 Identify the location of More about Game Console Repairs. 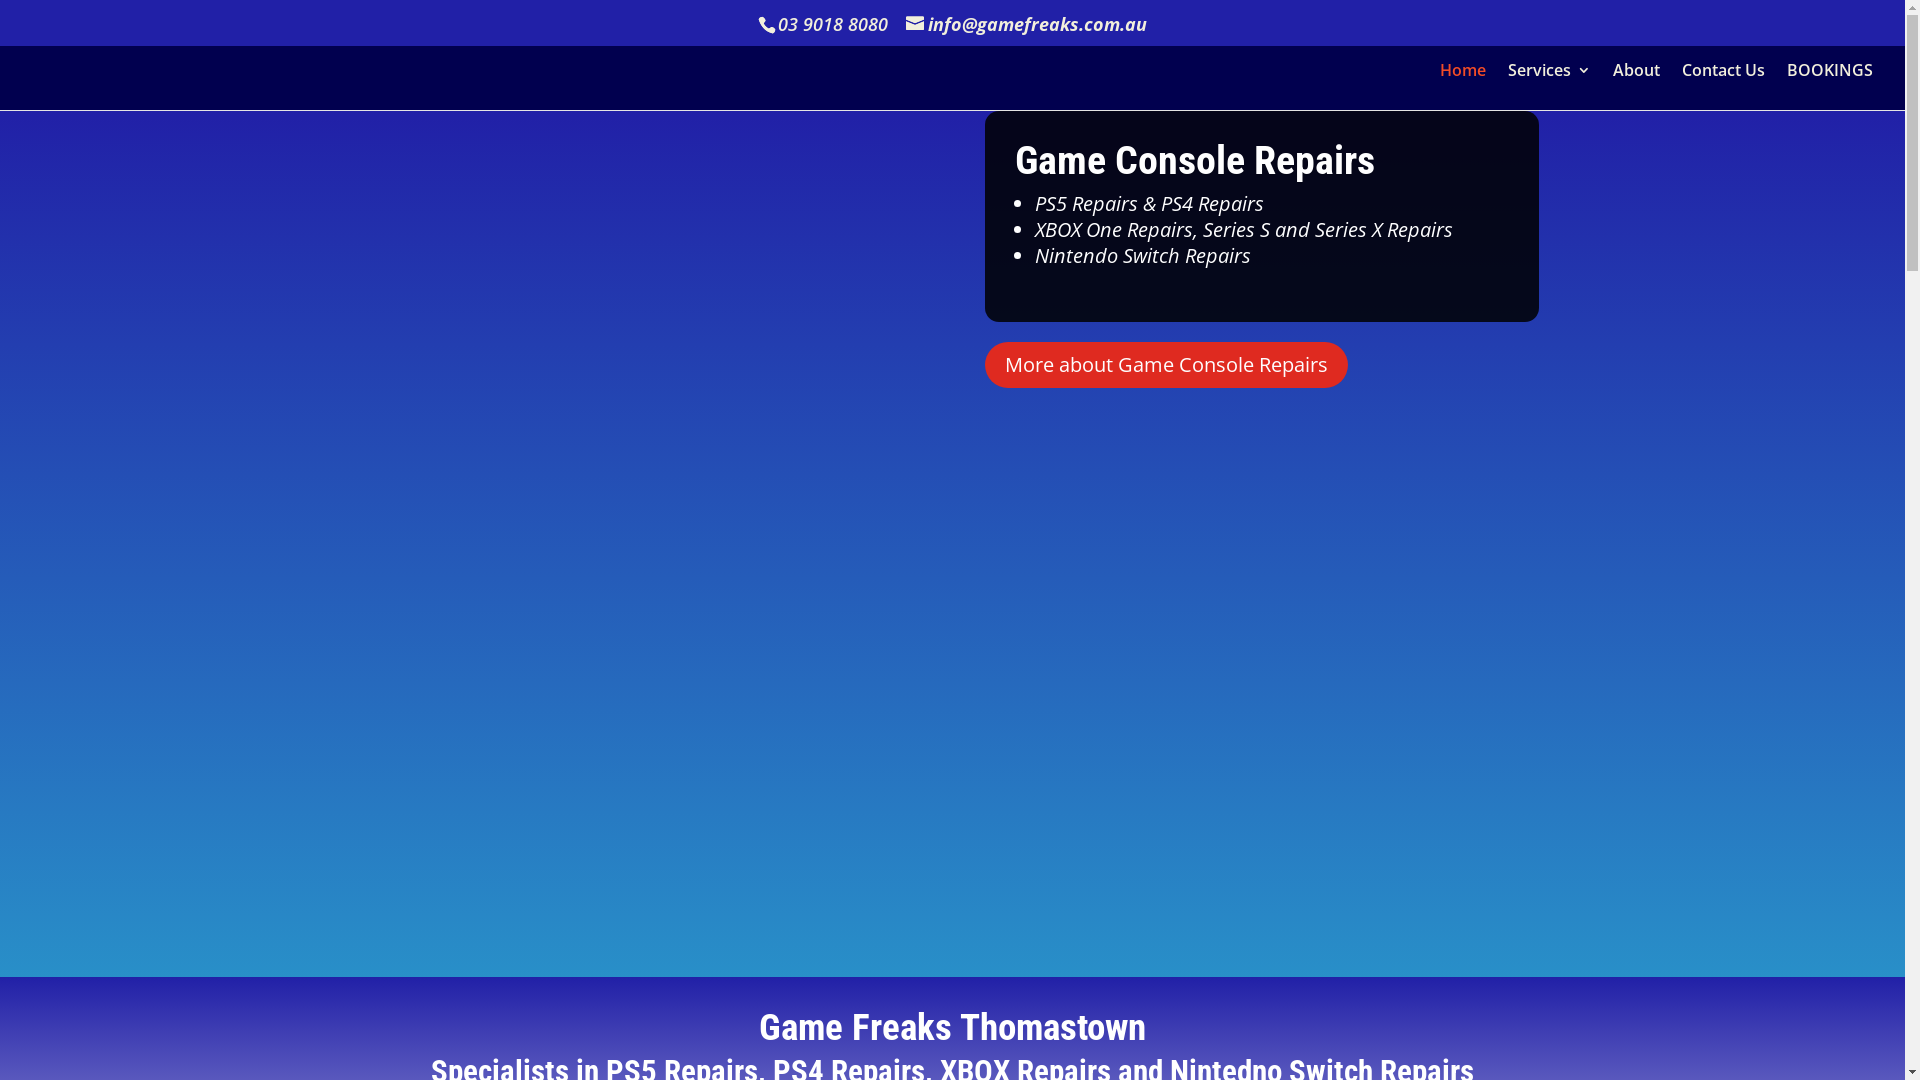
(1166, 365).